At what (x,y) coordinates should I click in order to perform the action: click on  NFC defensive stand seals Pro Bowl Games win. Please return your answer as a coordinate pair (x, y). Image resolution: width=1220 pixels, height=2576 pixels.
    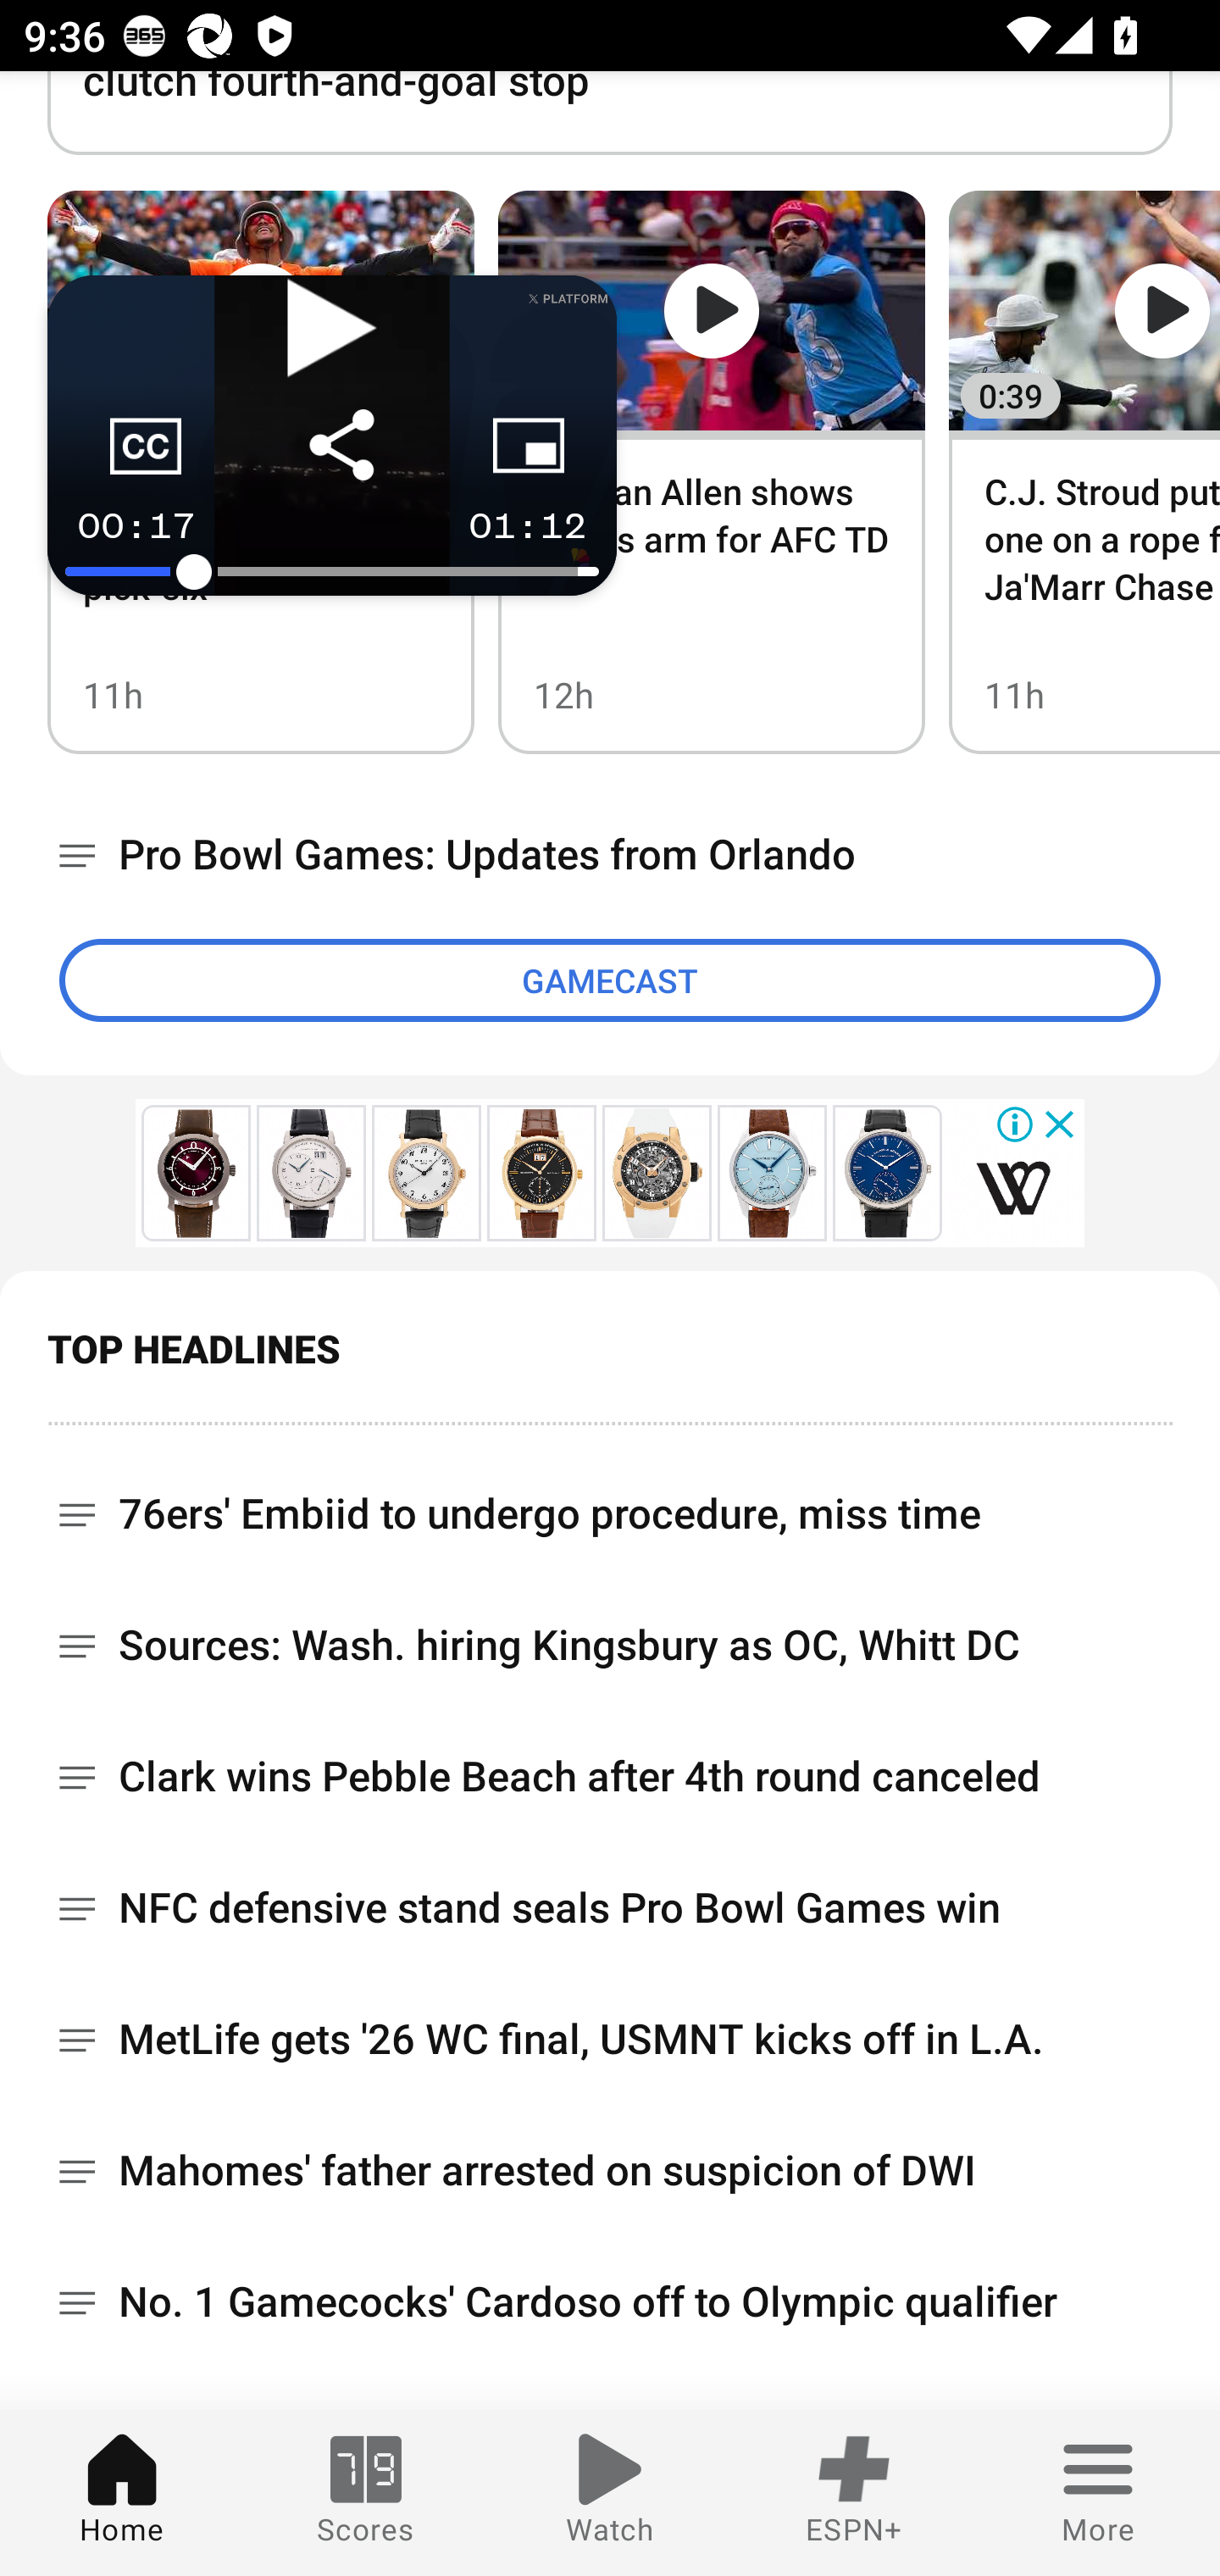
    Looking at the image, I should click on (610, 1907).